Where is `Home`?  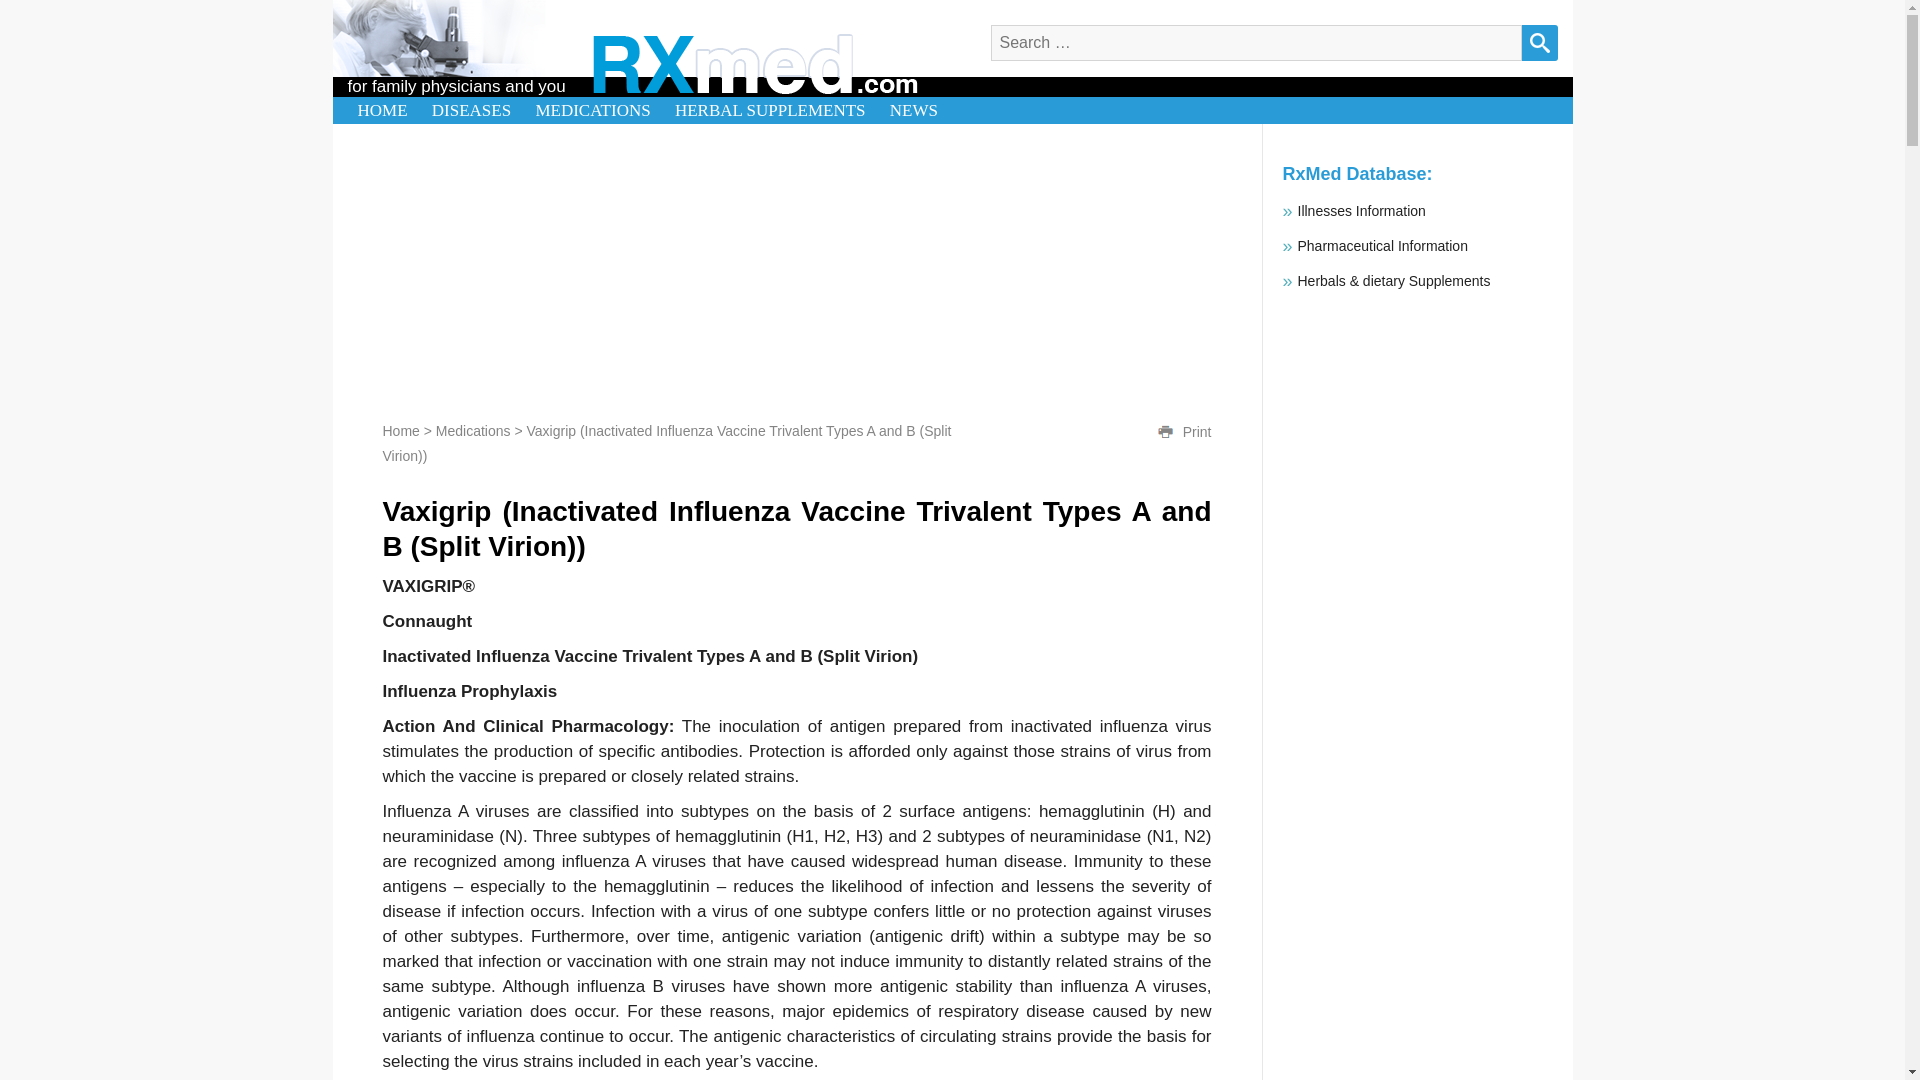 Home is located at coordinates (400, 430).